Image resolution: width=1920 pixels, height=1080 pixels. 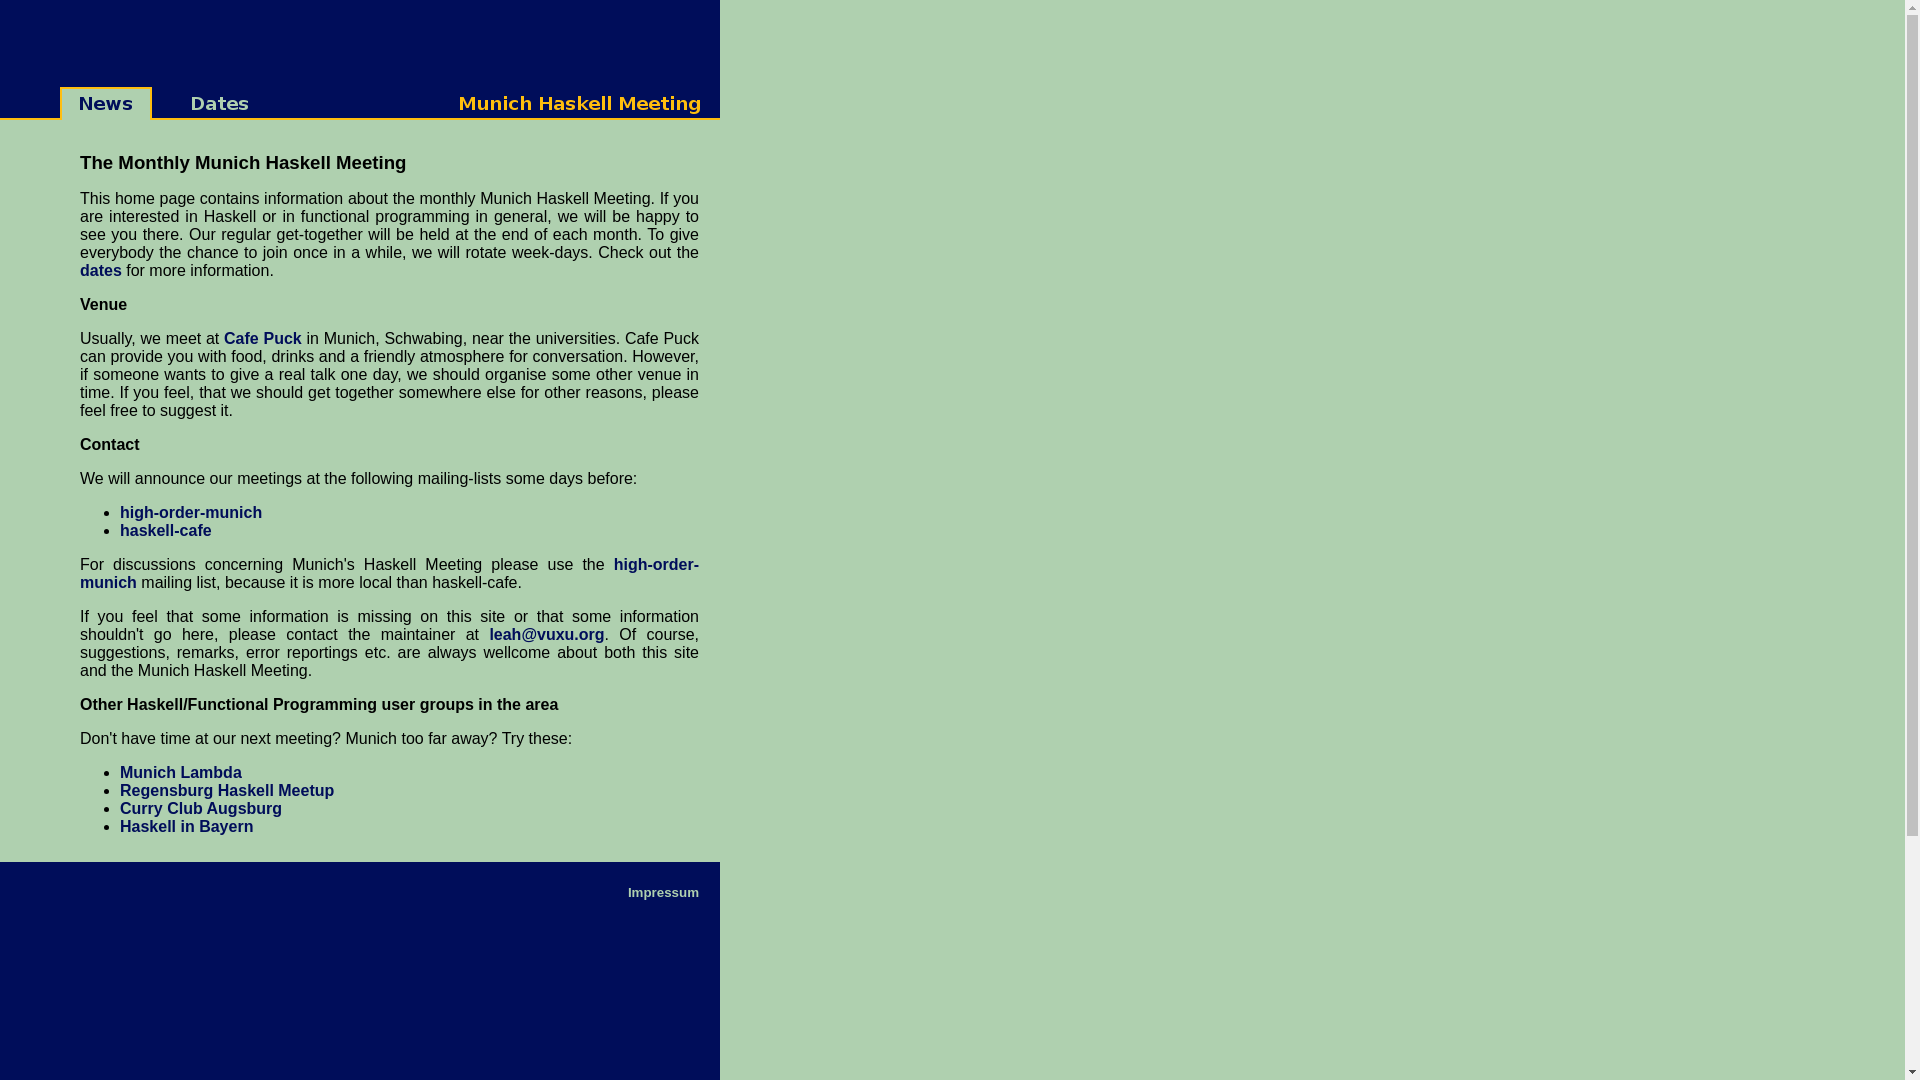 What do you see at coordinates (101, 270) in the screenshot?
I see `dates` at bounding box center [101, 270].